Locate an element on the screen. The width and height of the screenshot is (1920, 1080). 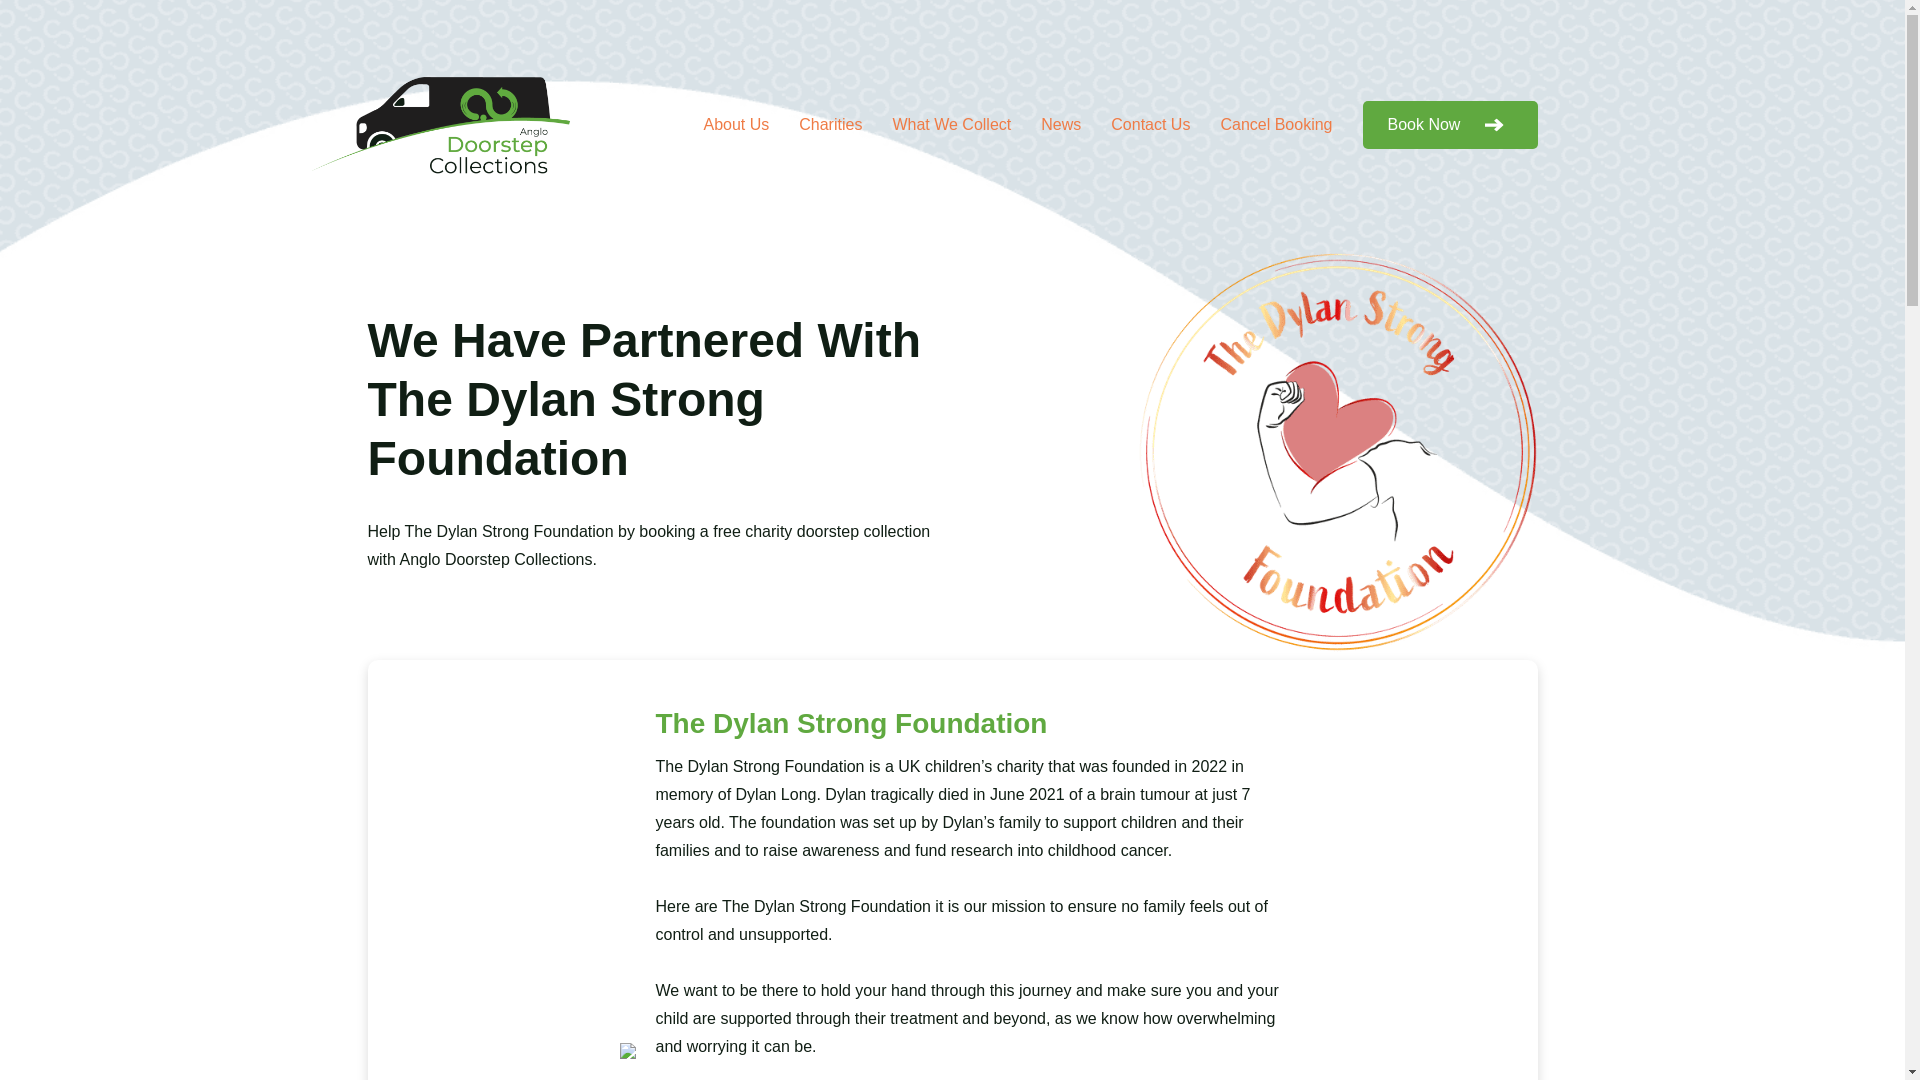
About Us is located at coordinates (736, 124).